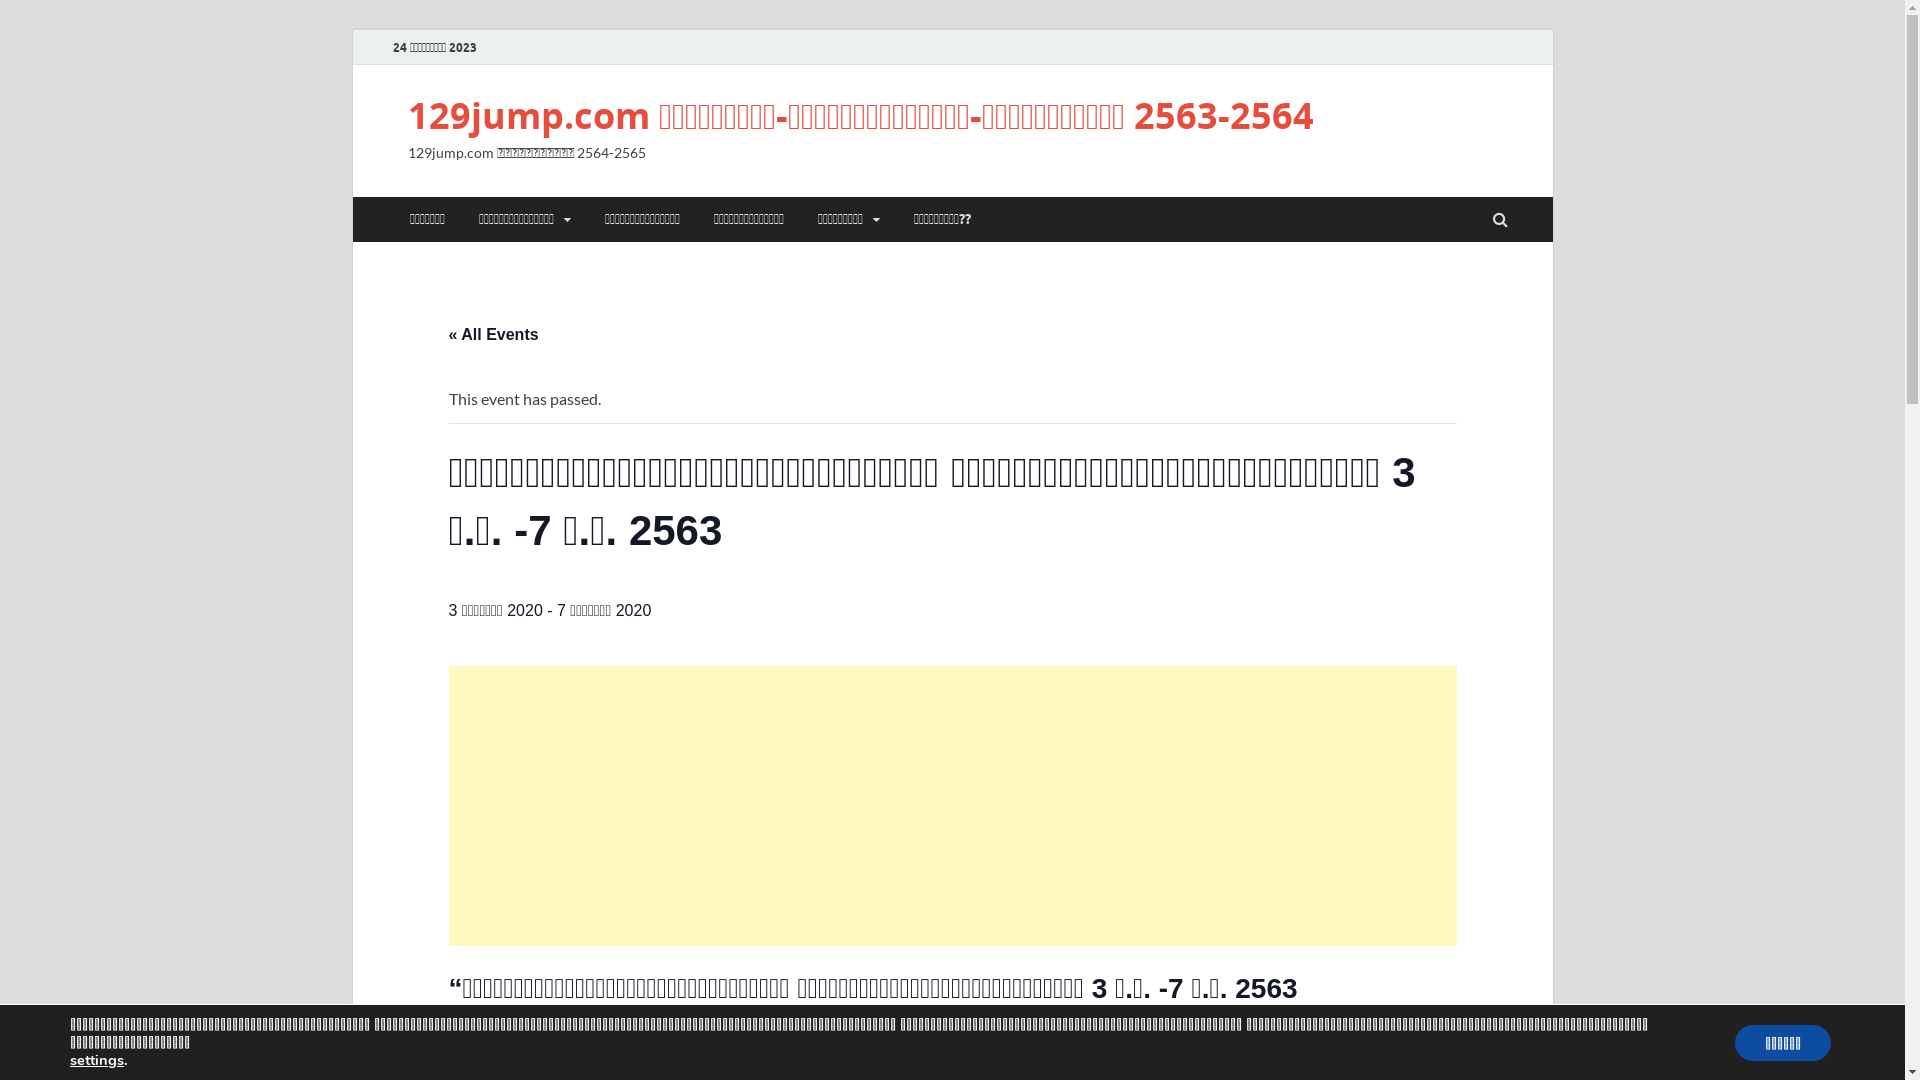  Describe the element at coordinates (97, 1060) in the screenshot. I see `settings` at that location.